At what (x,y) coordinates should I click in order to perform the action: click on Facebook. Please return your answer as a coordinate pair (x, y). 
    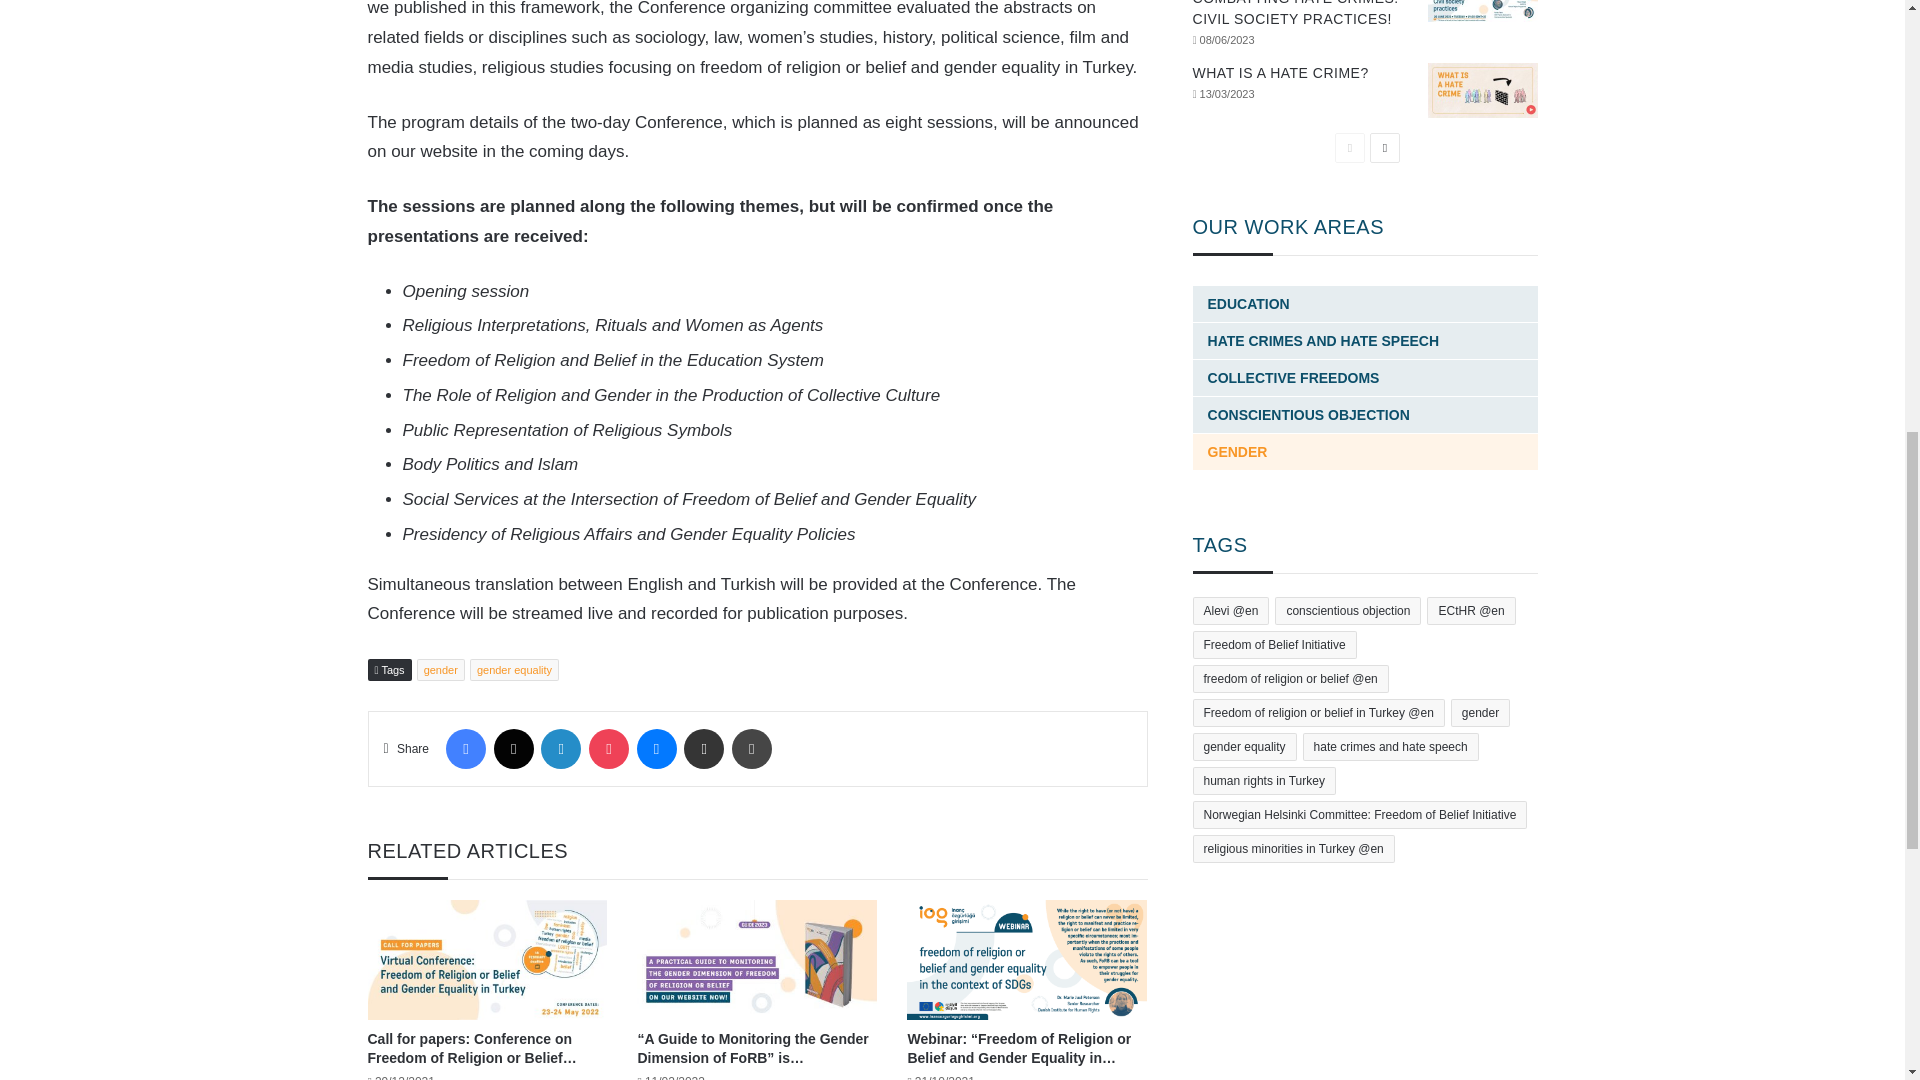
    Looking at the image, I should click on (465, 748).